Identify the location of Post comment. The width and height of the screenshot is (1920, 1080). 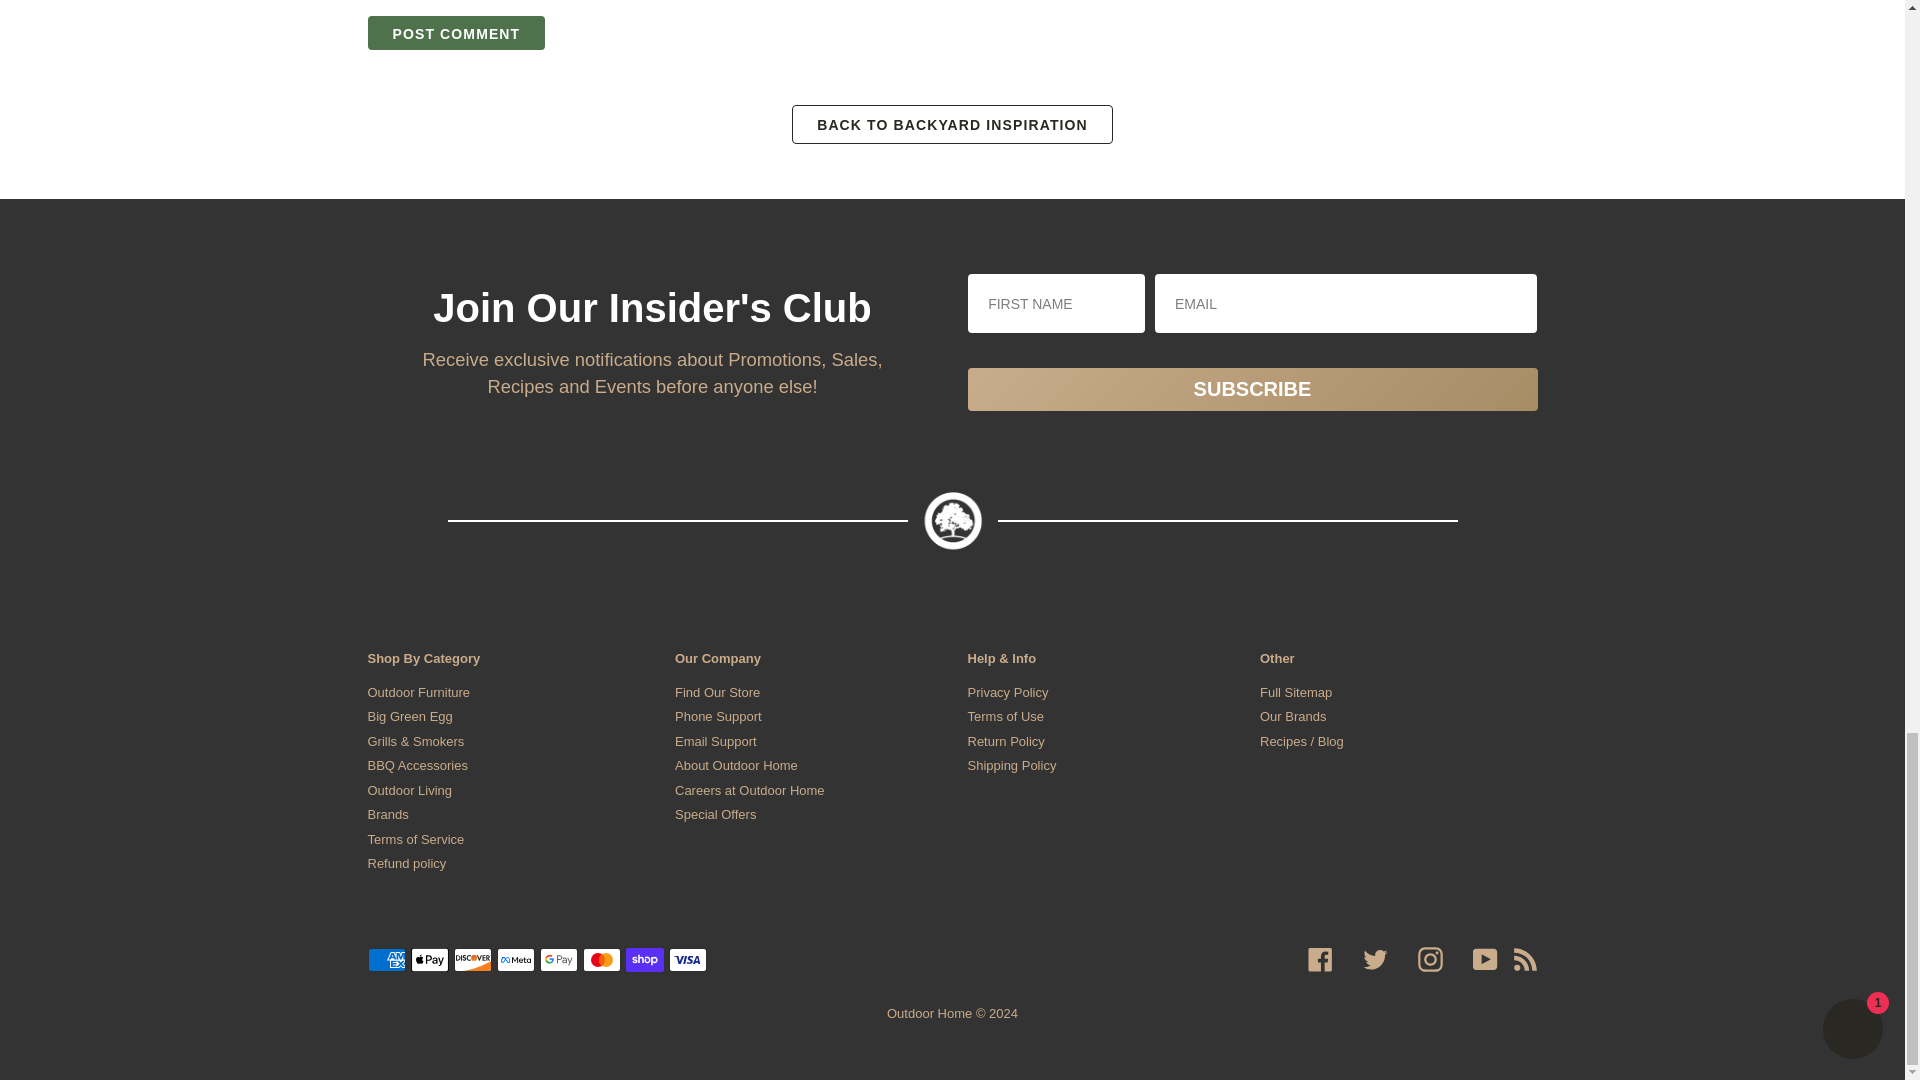
(456, 33).